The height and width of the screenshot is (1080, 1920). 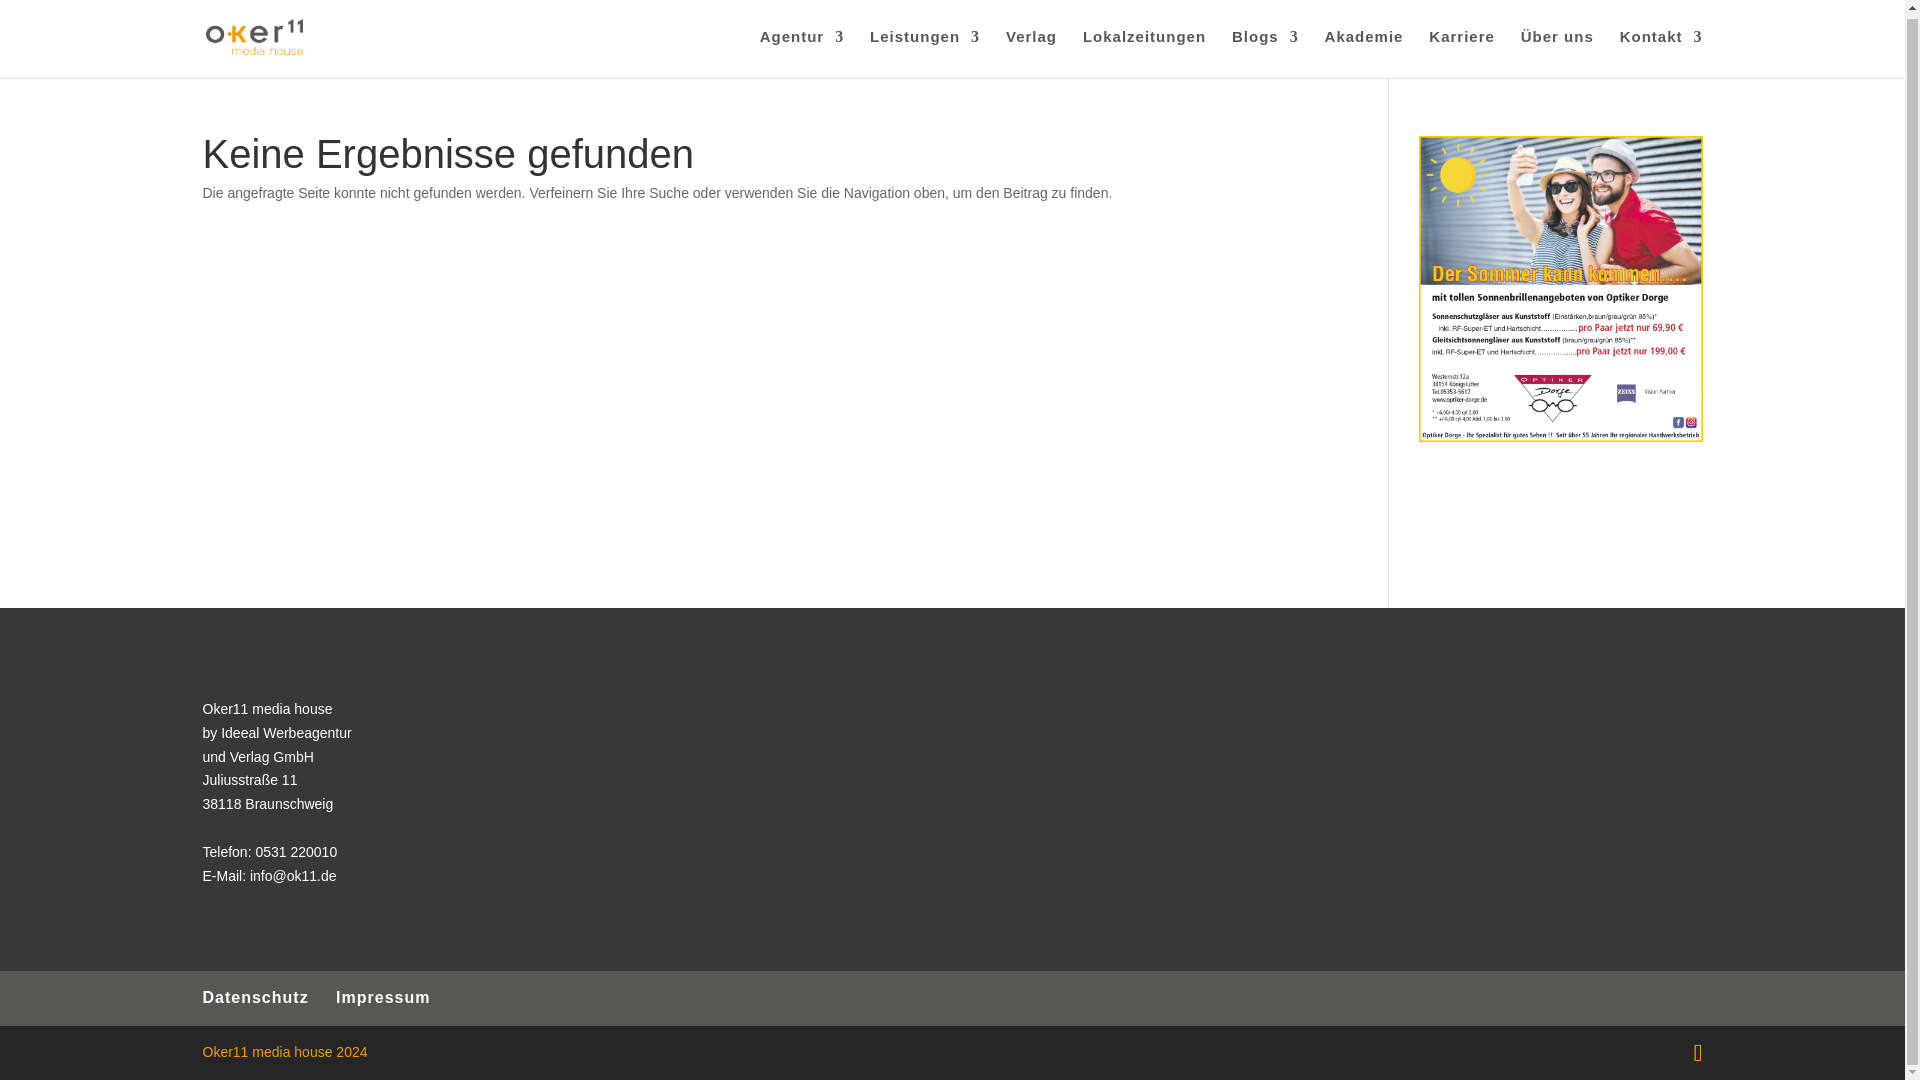 What do you see at coordinates (383, 997) in the screenshot?
I see `Impressum` at bounding box center [383, 997].